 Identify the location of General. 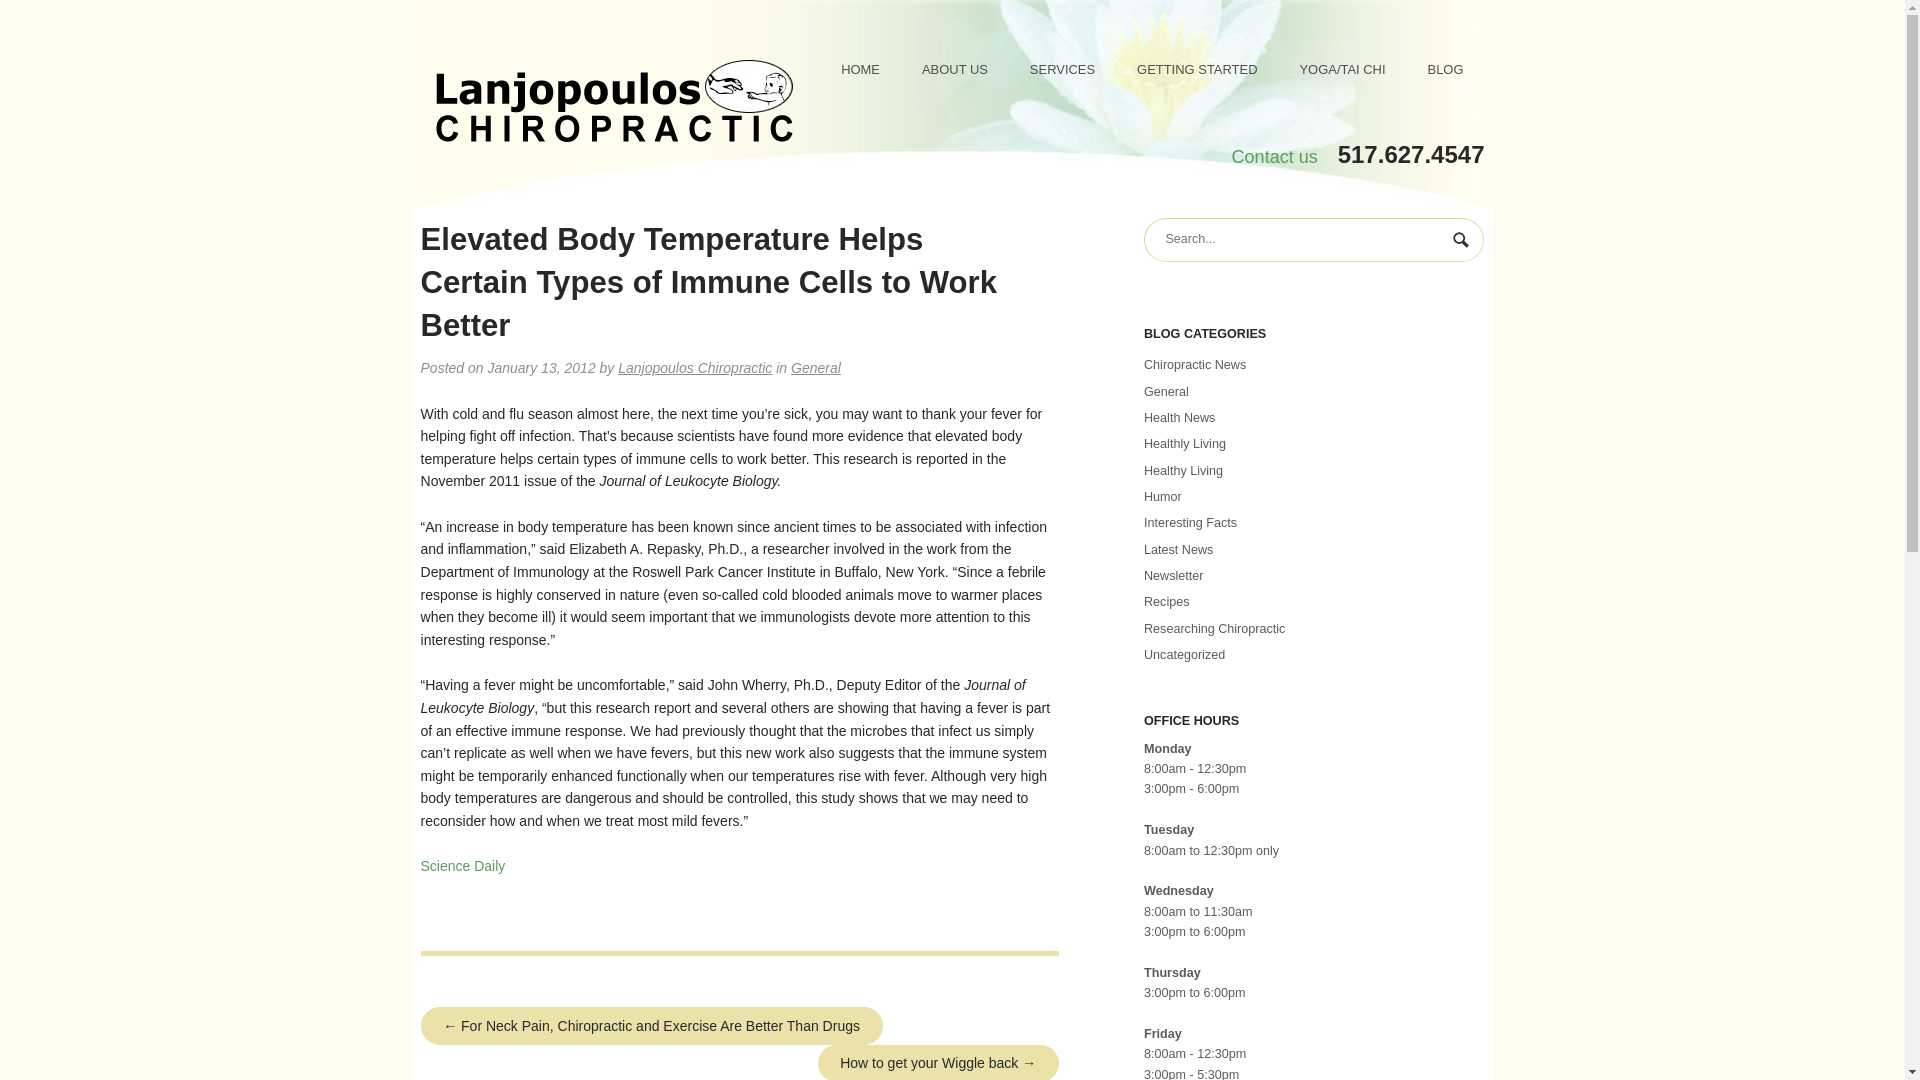
(816, 367).